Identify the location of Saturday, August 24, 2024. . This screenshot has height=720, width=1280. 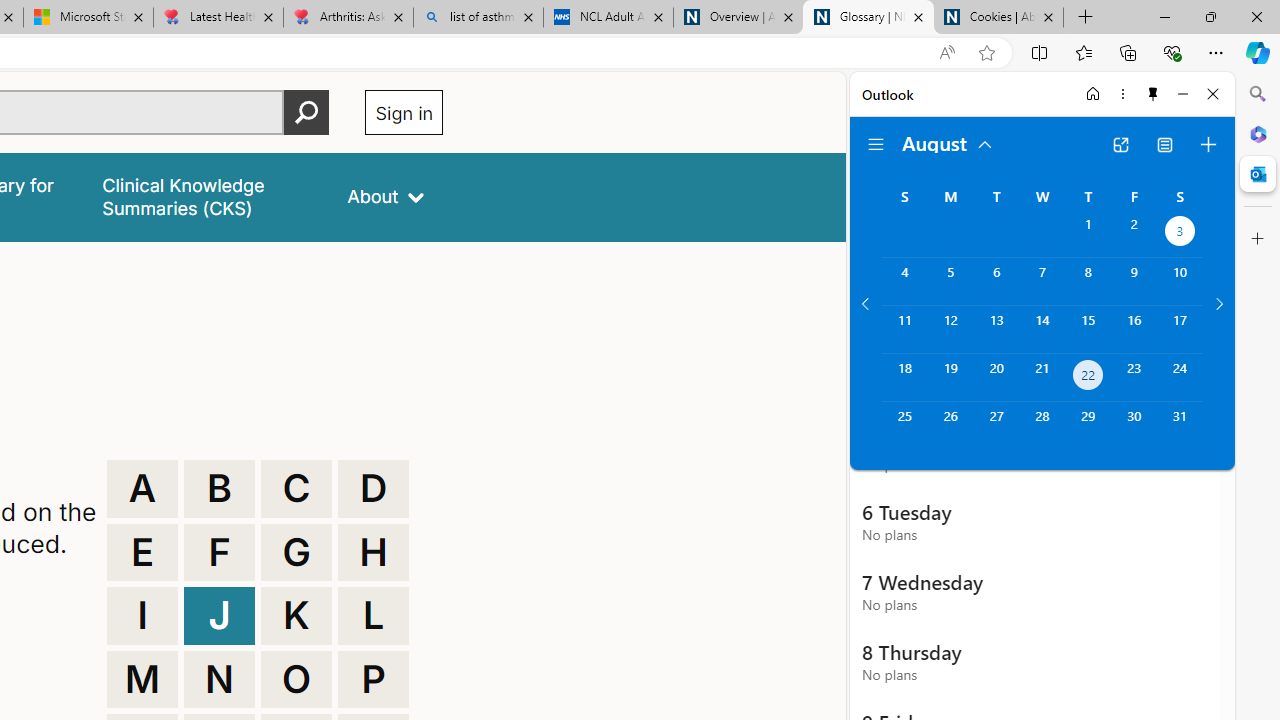
(1180, 378).